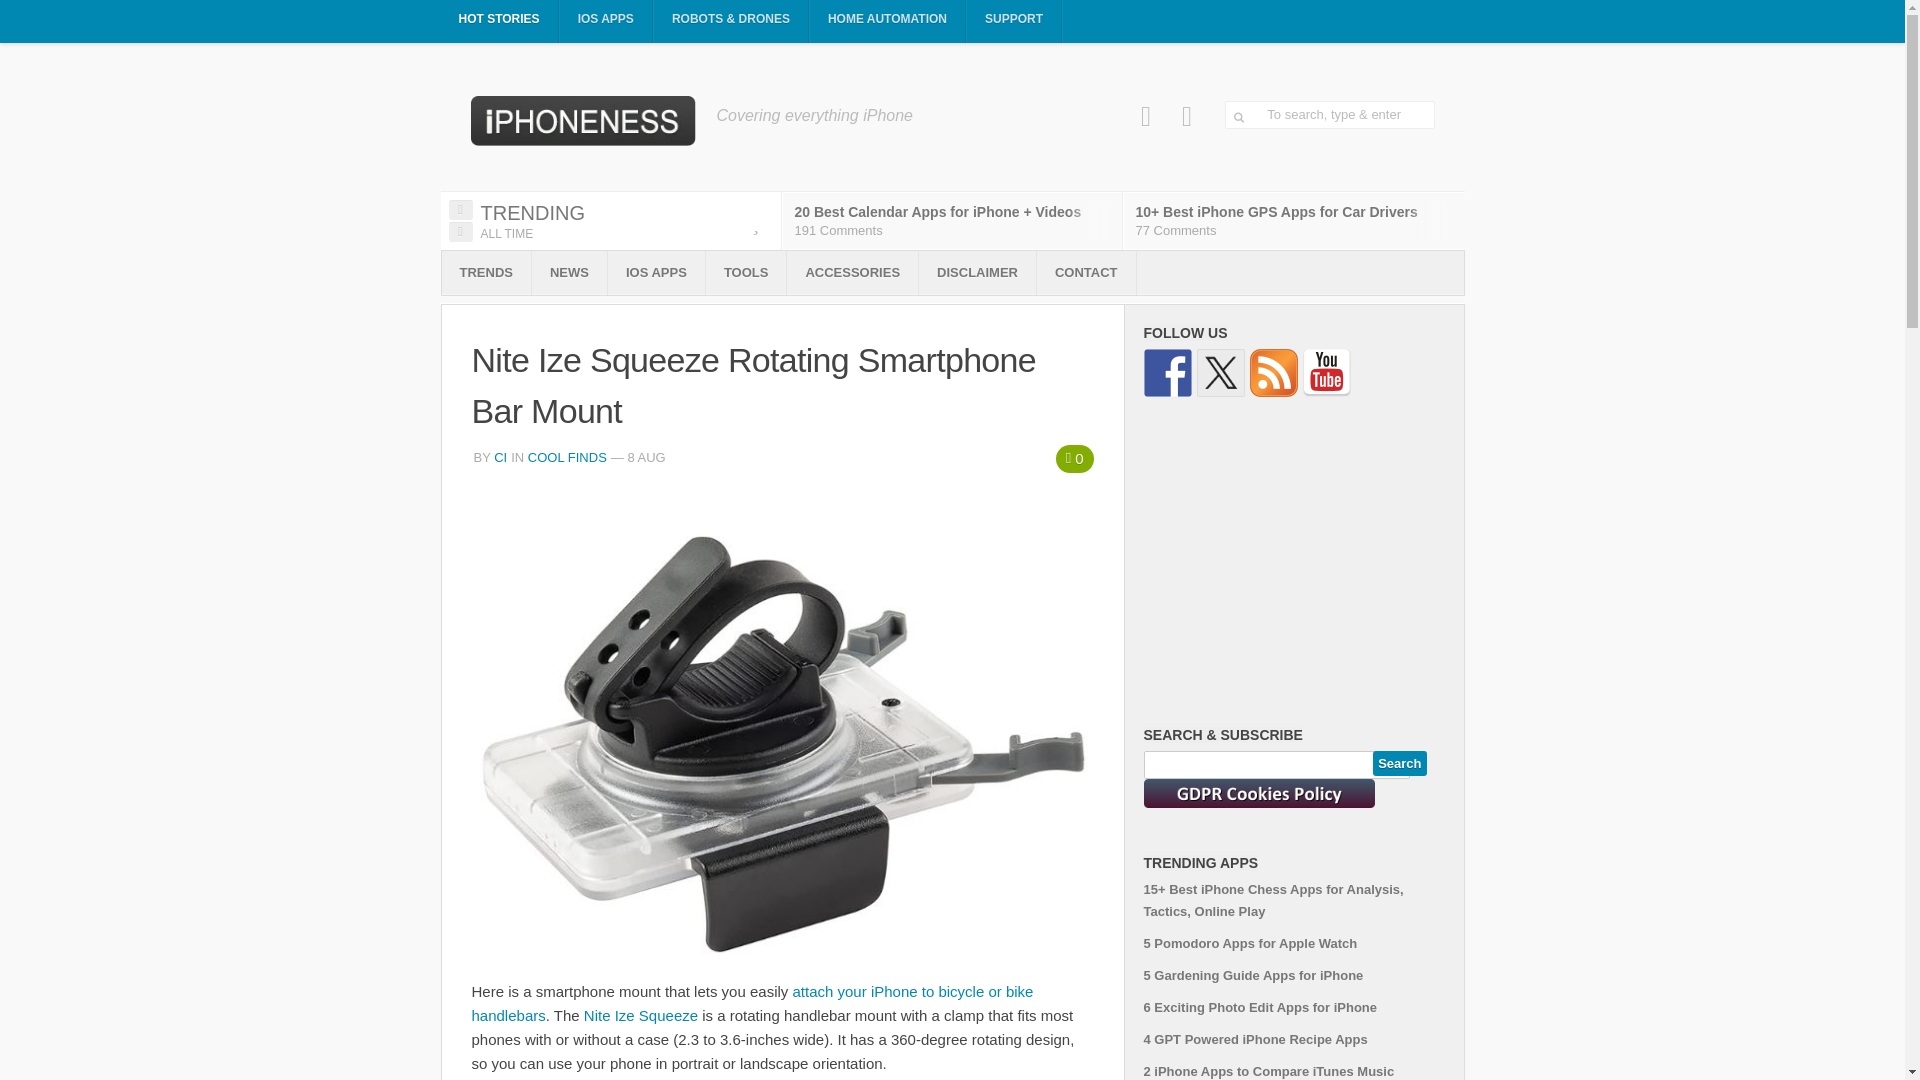  I want to click on SUPPORT, so click(1014, 22).